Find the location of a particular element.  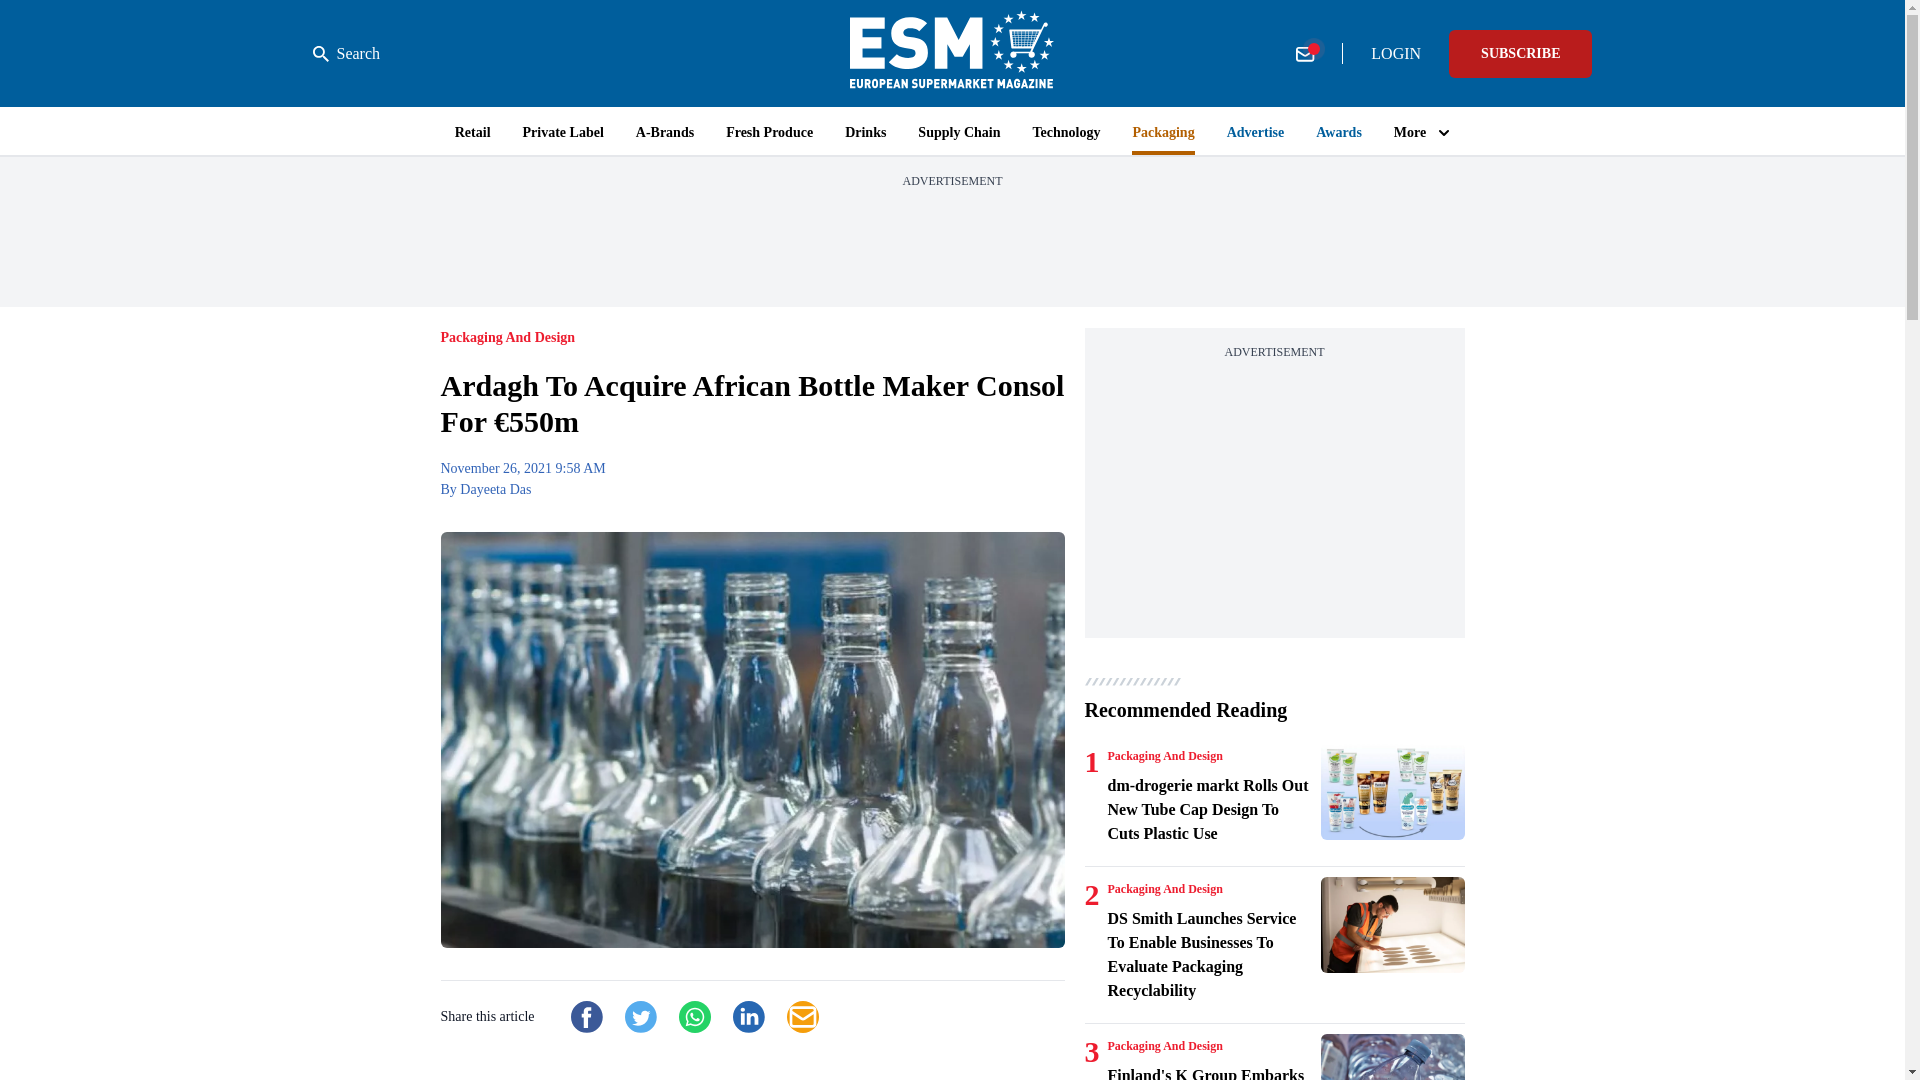

Packaging And Design is located at coordinates (1165, 1046).